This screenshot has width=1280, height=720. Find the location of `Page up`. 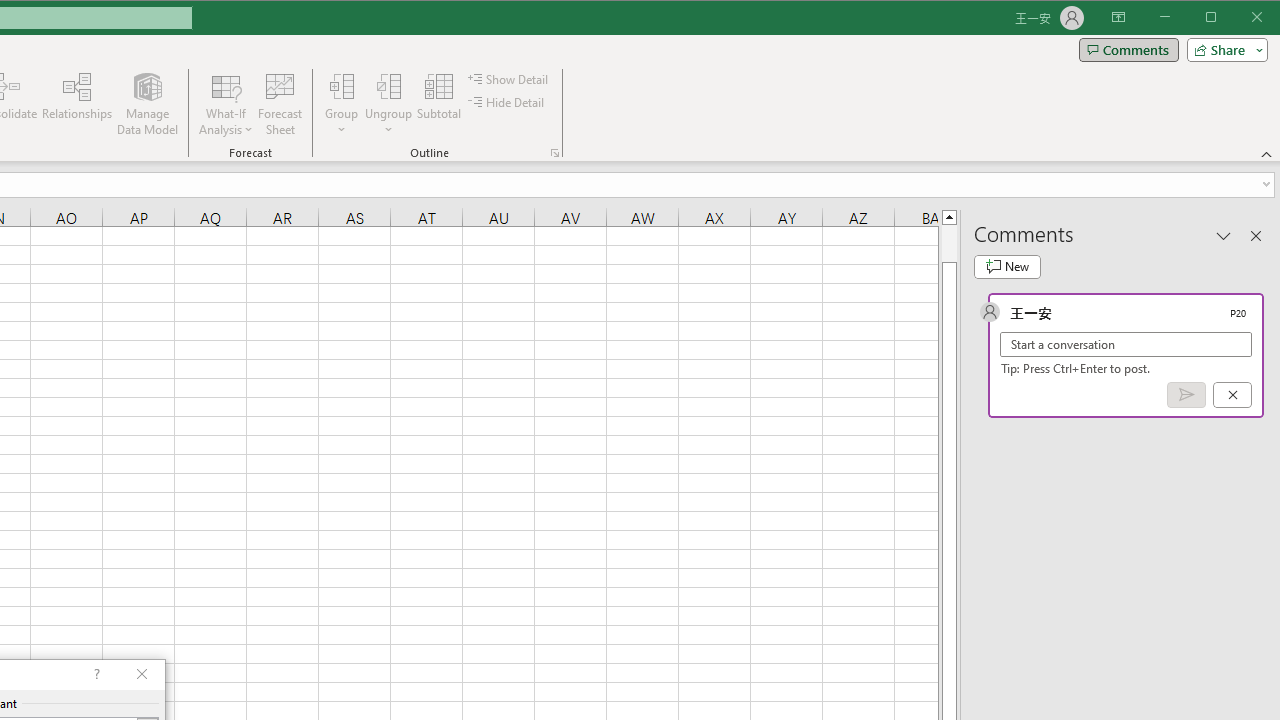

Page up is located at coordinates (948, 243).